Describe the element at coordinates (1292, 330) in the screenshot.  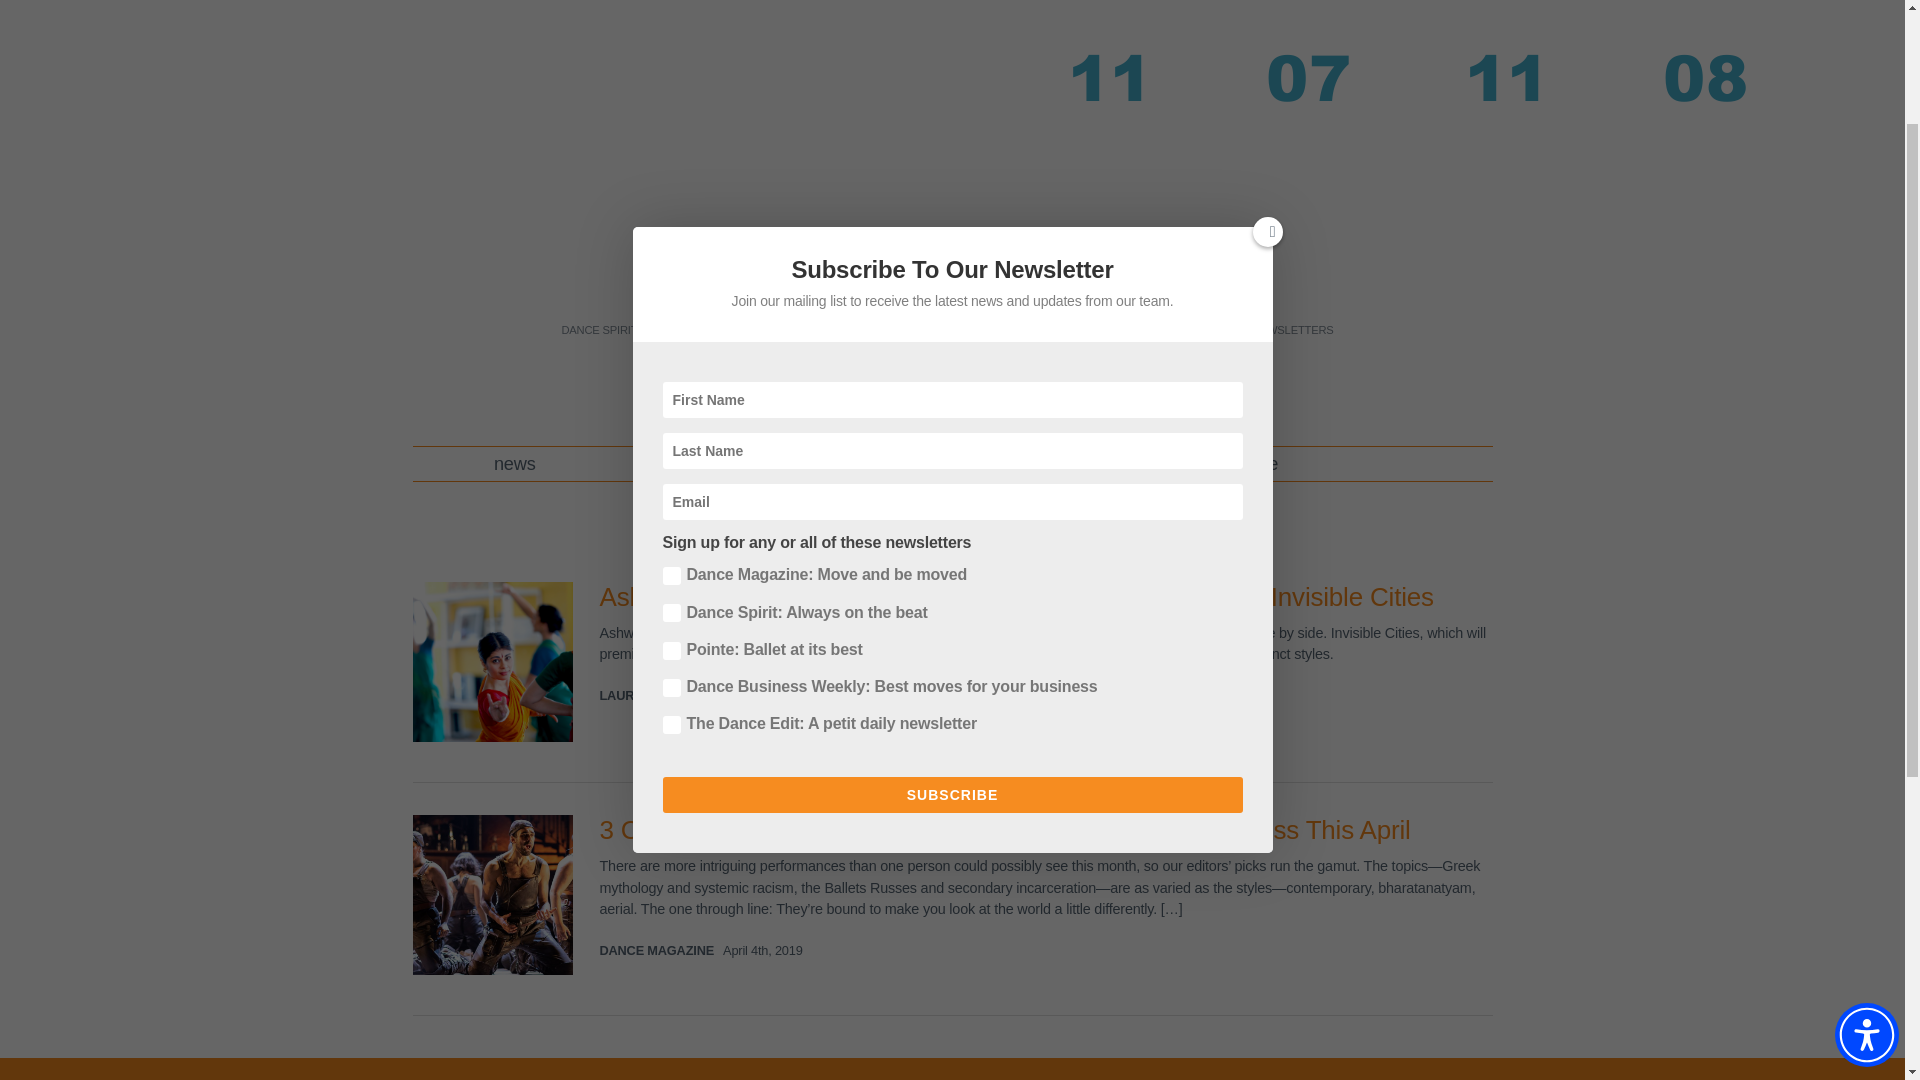
I see `NEWSLETTERS` at that location.